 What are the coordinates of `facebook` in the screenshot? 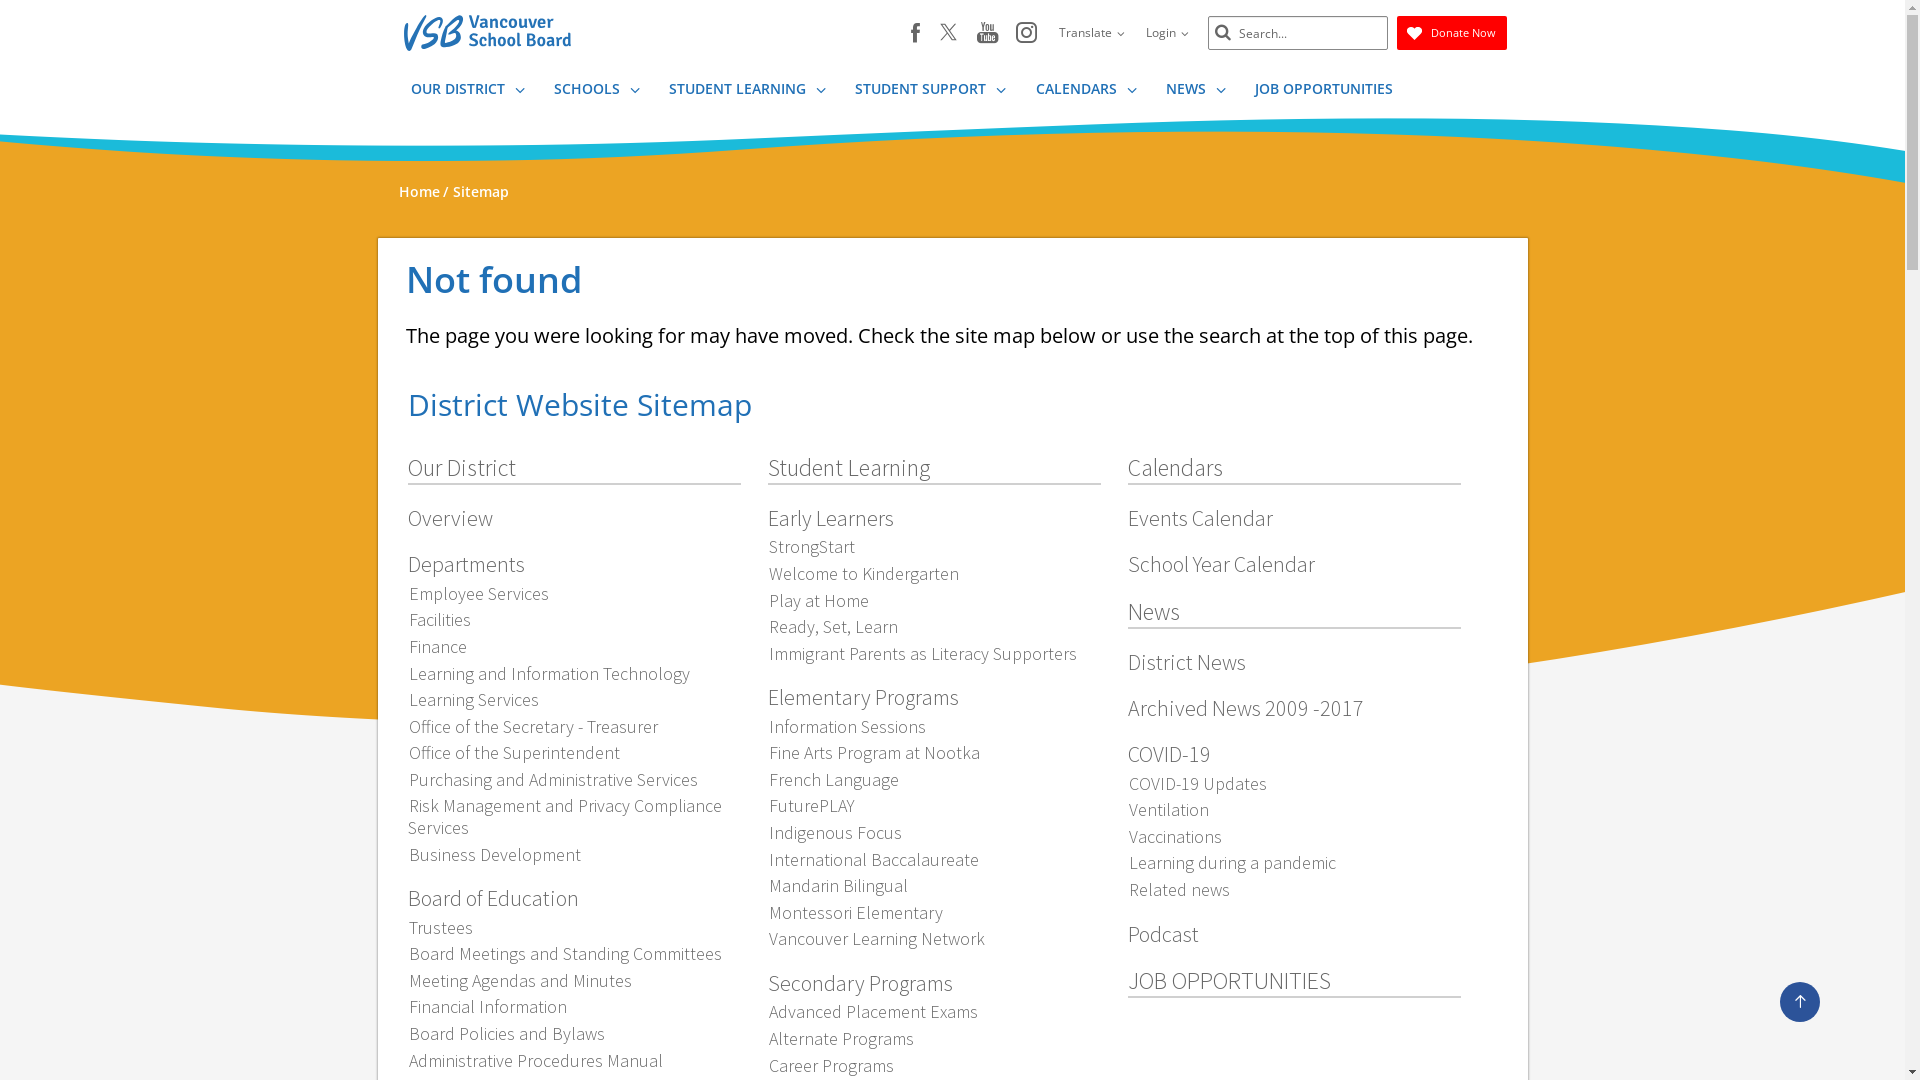 It's located at (914, 33).